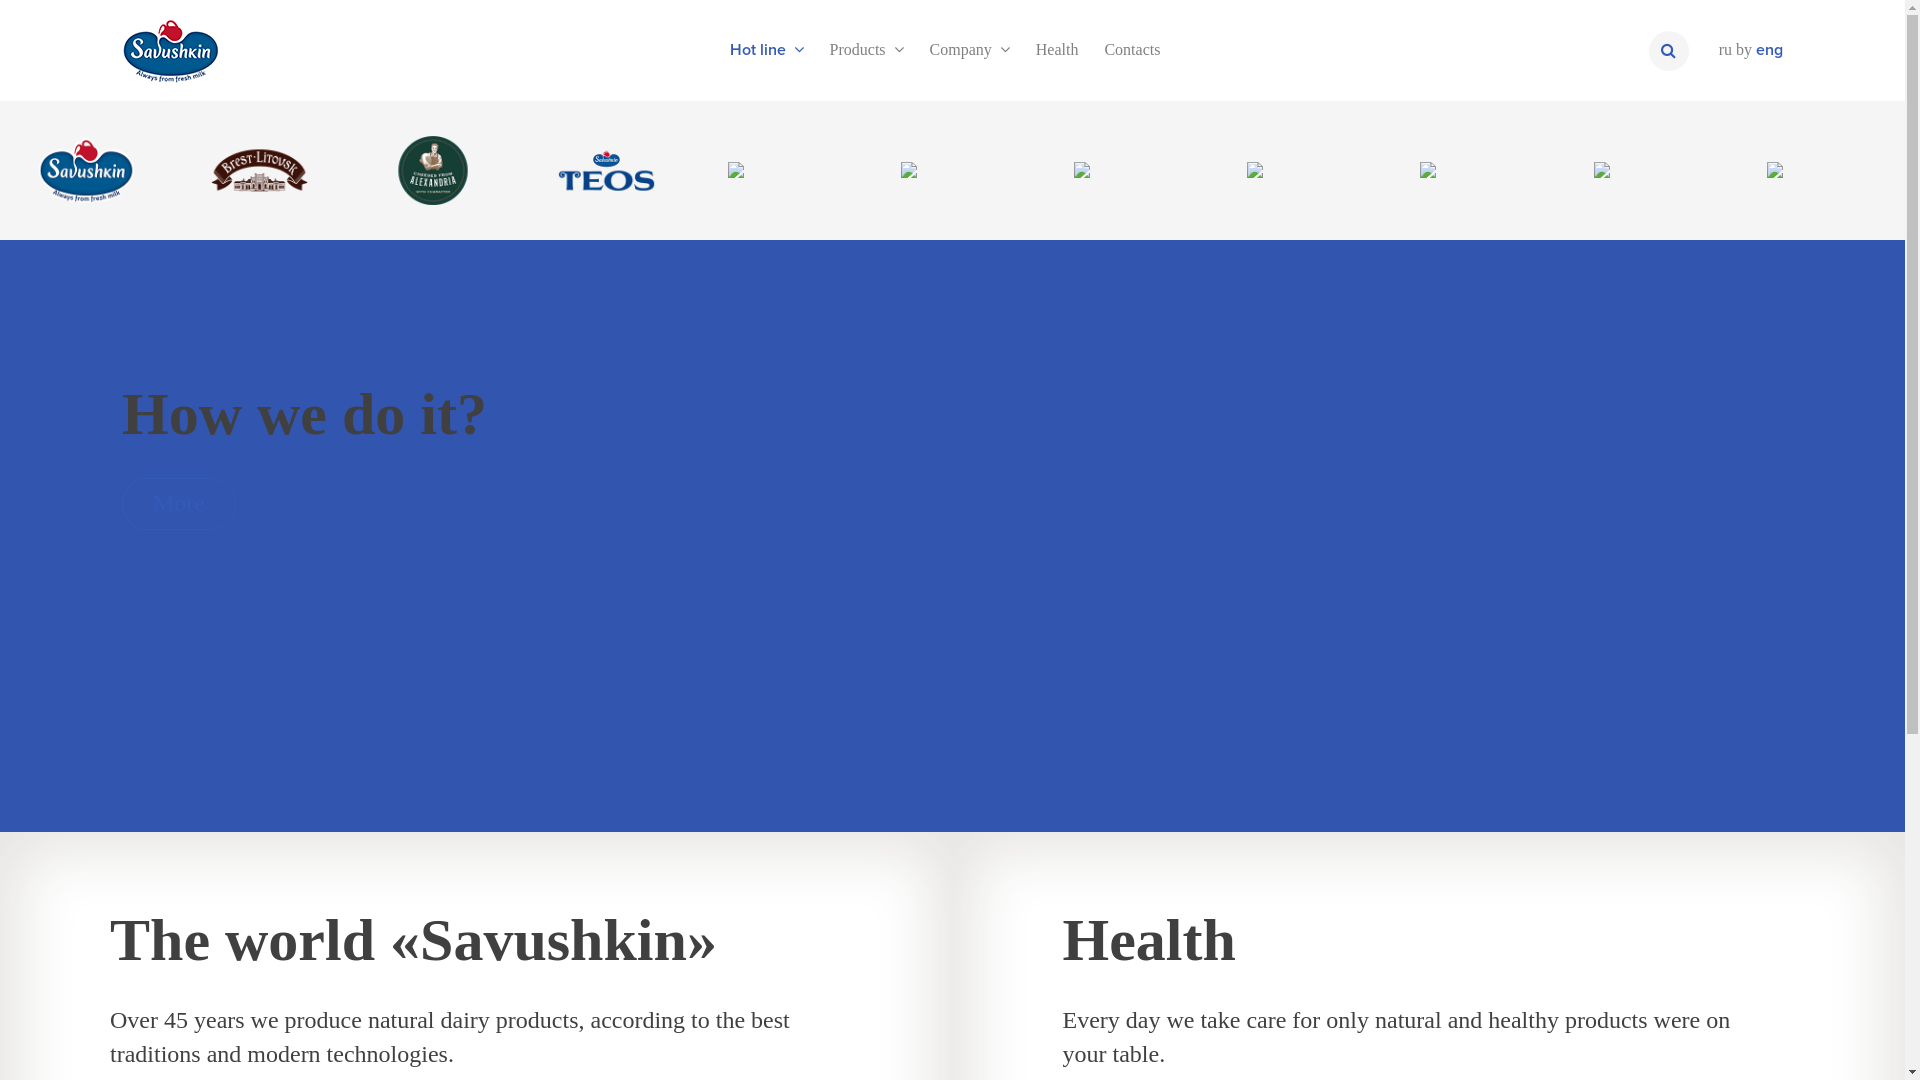 This screenshot has width=1920, height=1080. Describe the element at coordinates (867, 50) in the screenshot. I see `Products` at that location.